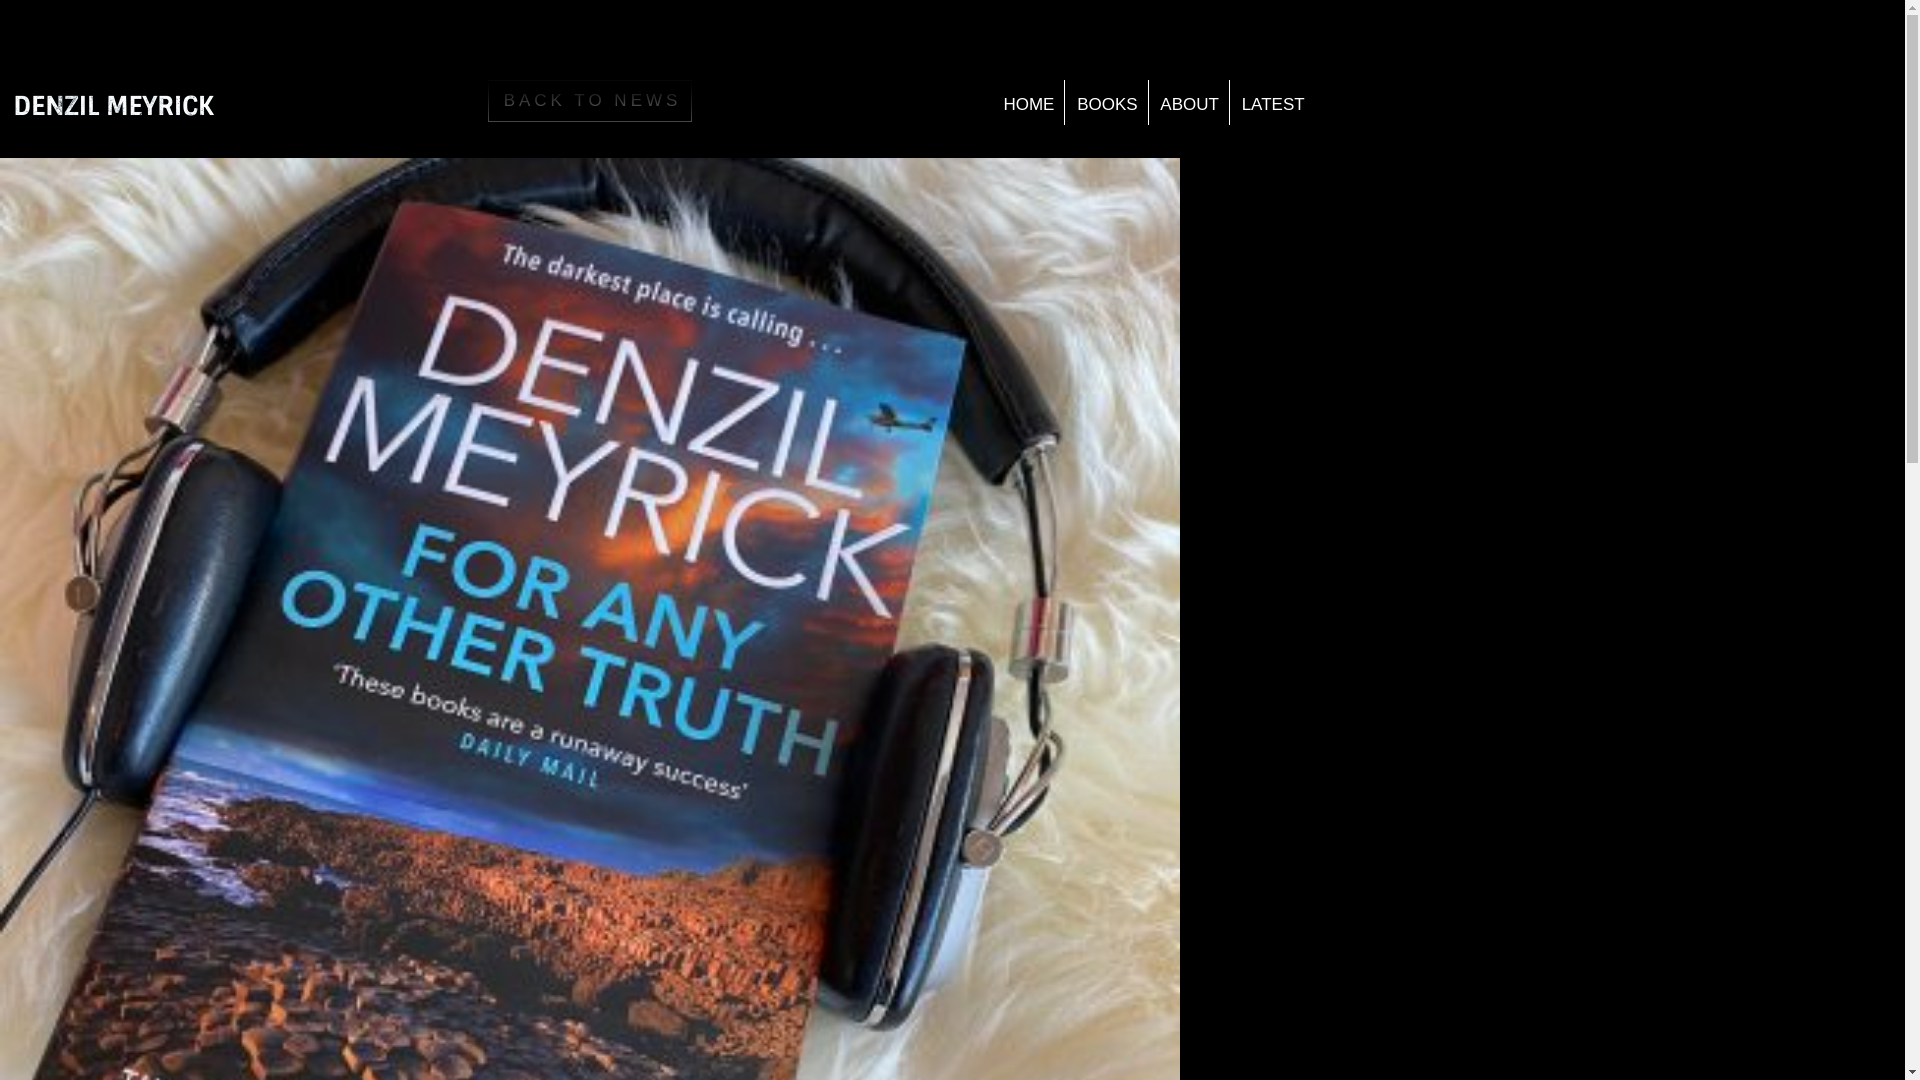 This screenshot has width=1920, height=1080. I want to click on LATEST, so click(1274, 102).